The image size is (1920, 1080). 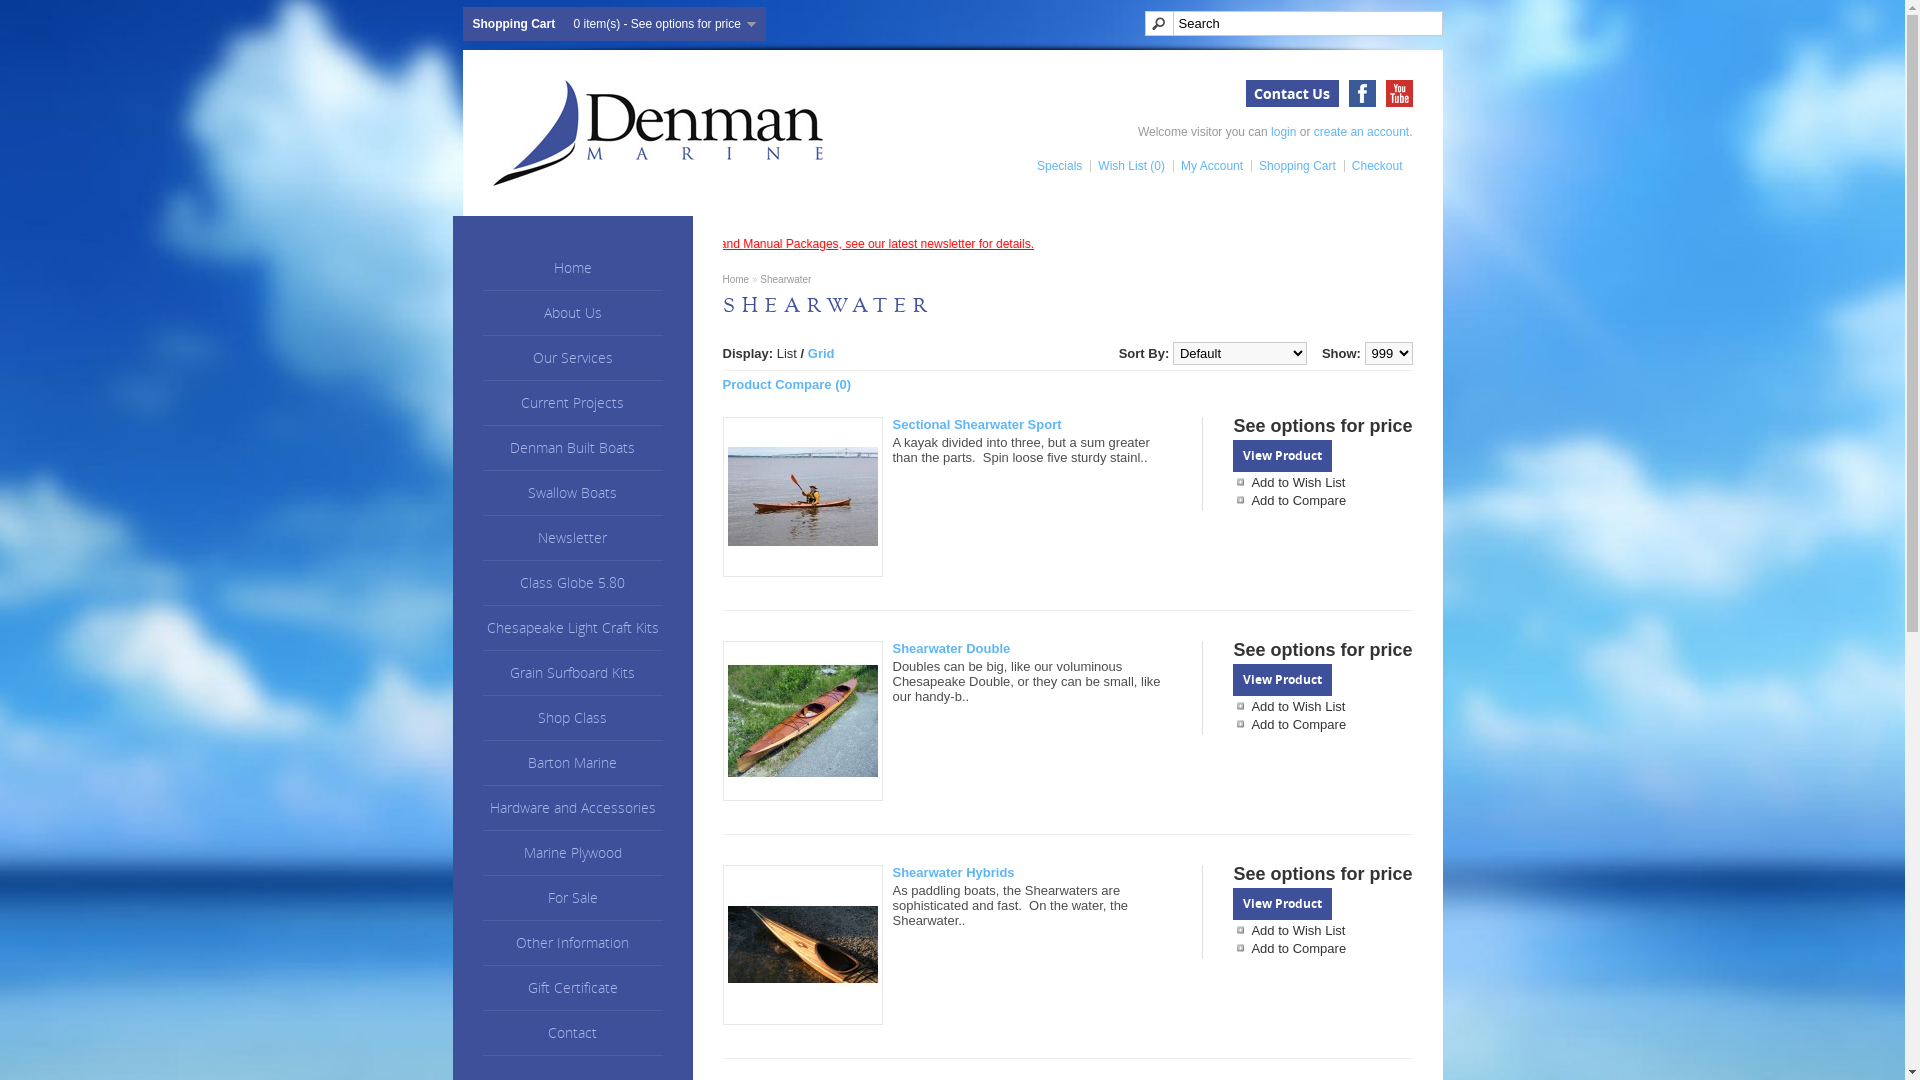 I want to click on Our Services, so click(x=572, y=358).